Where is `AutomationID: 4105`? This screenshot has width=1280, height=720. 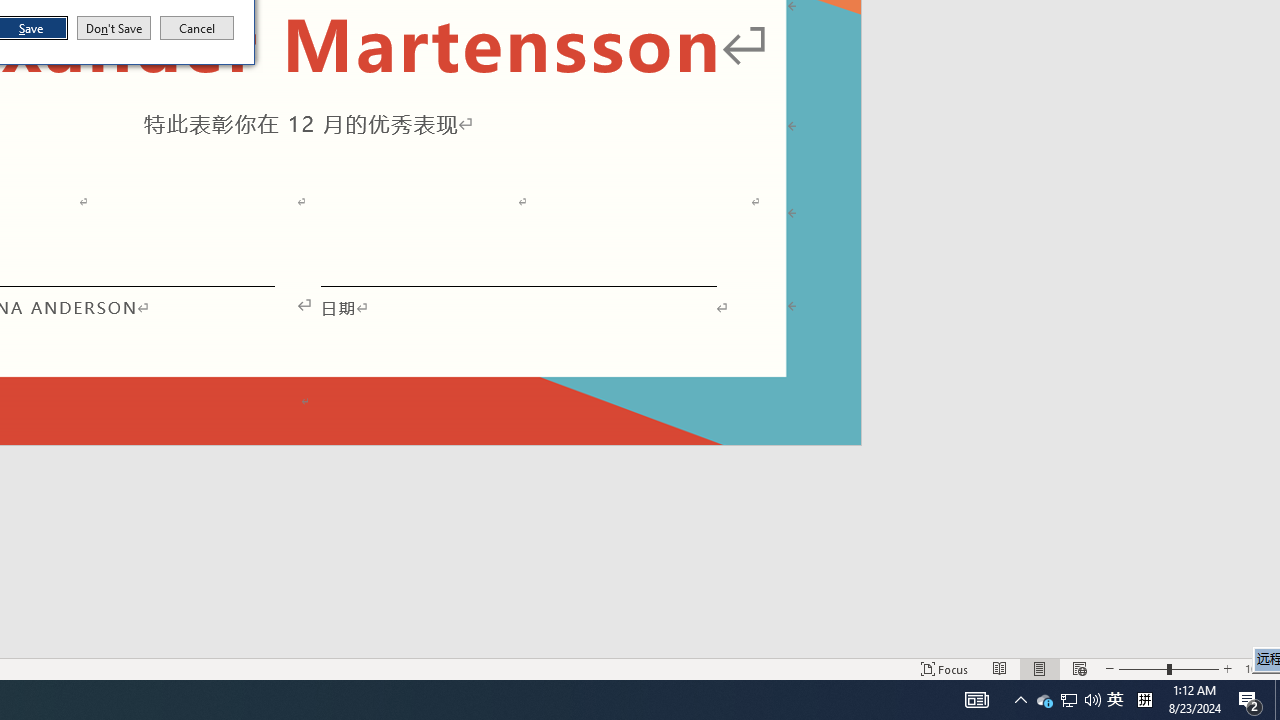 AutomationID: 4105 is located at coordinates (976, 700).